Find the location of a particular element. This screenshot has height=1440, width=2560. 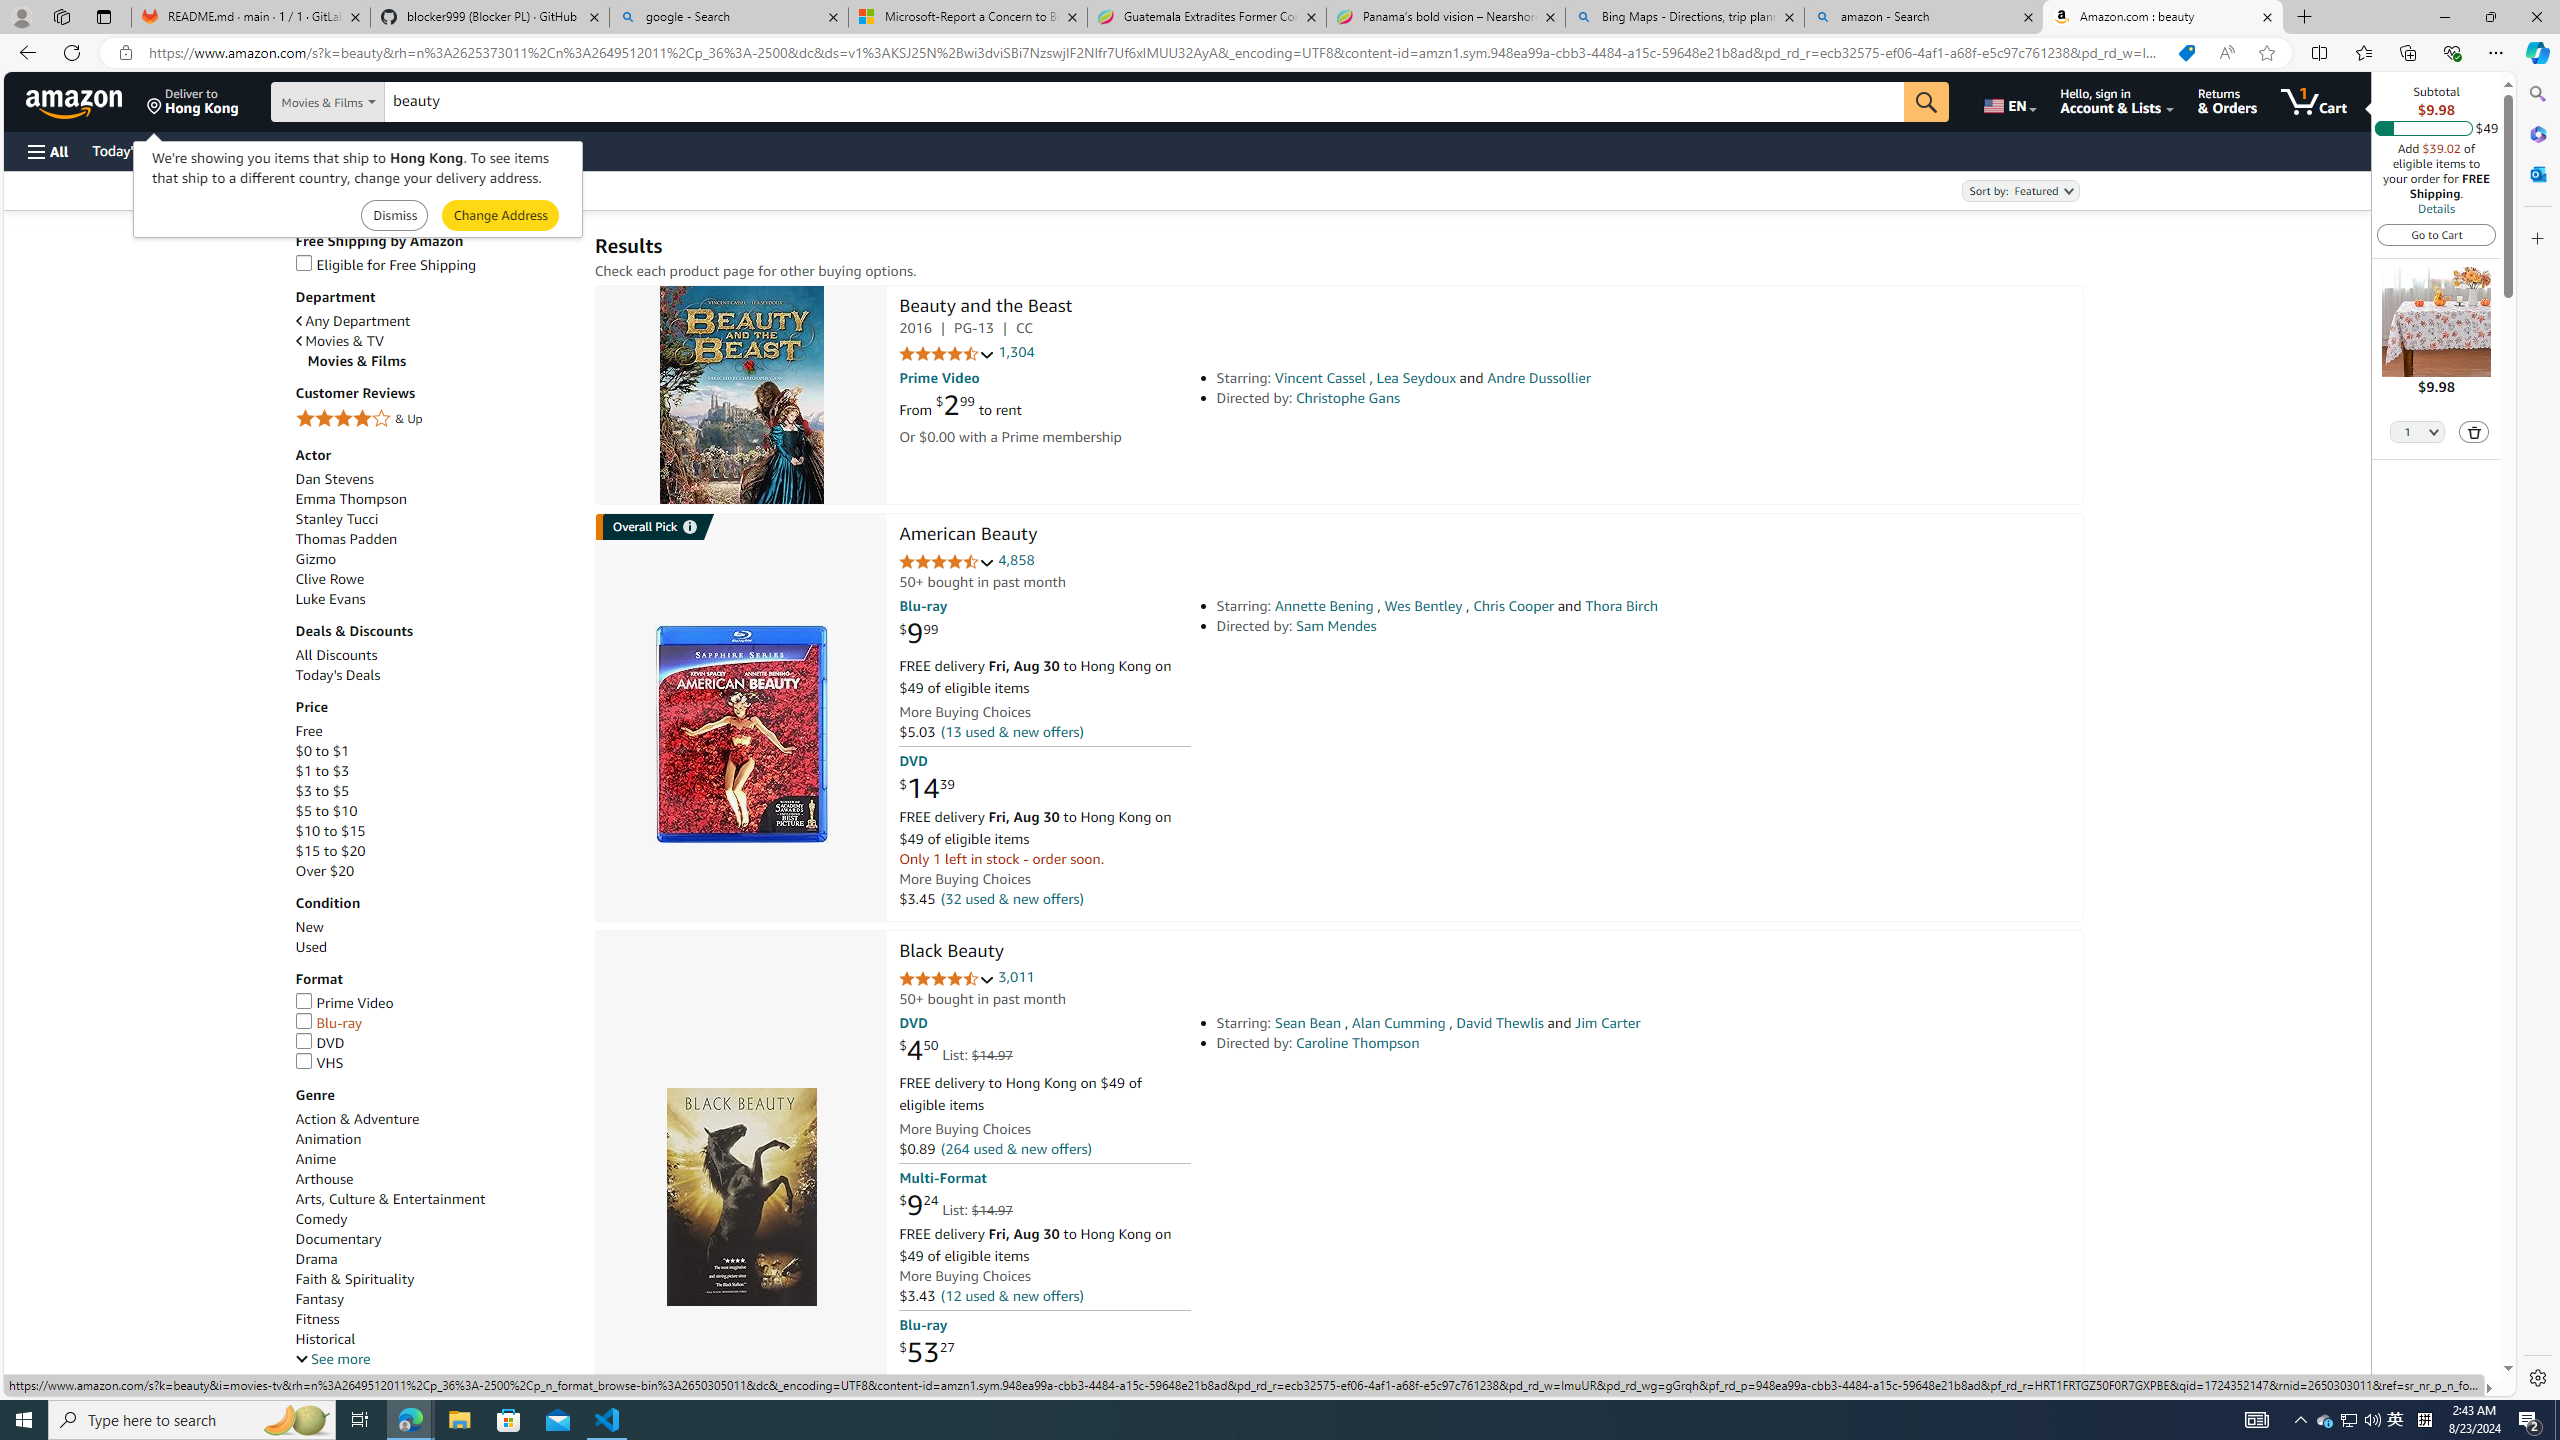

$1 to $3 is located at coordinates (322, 770).